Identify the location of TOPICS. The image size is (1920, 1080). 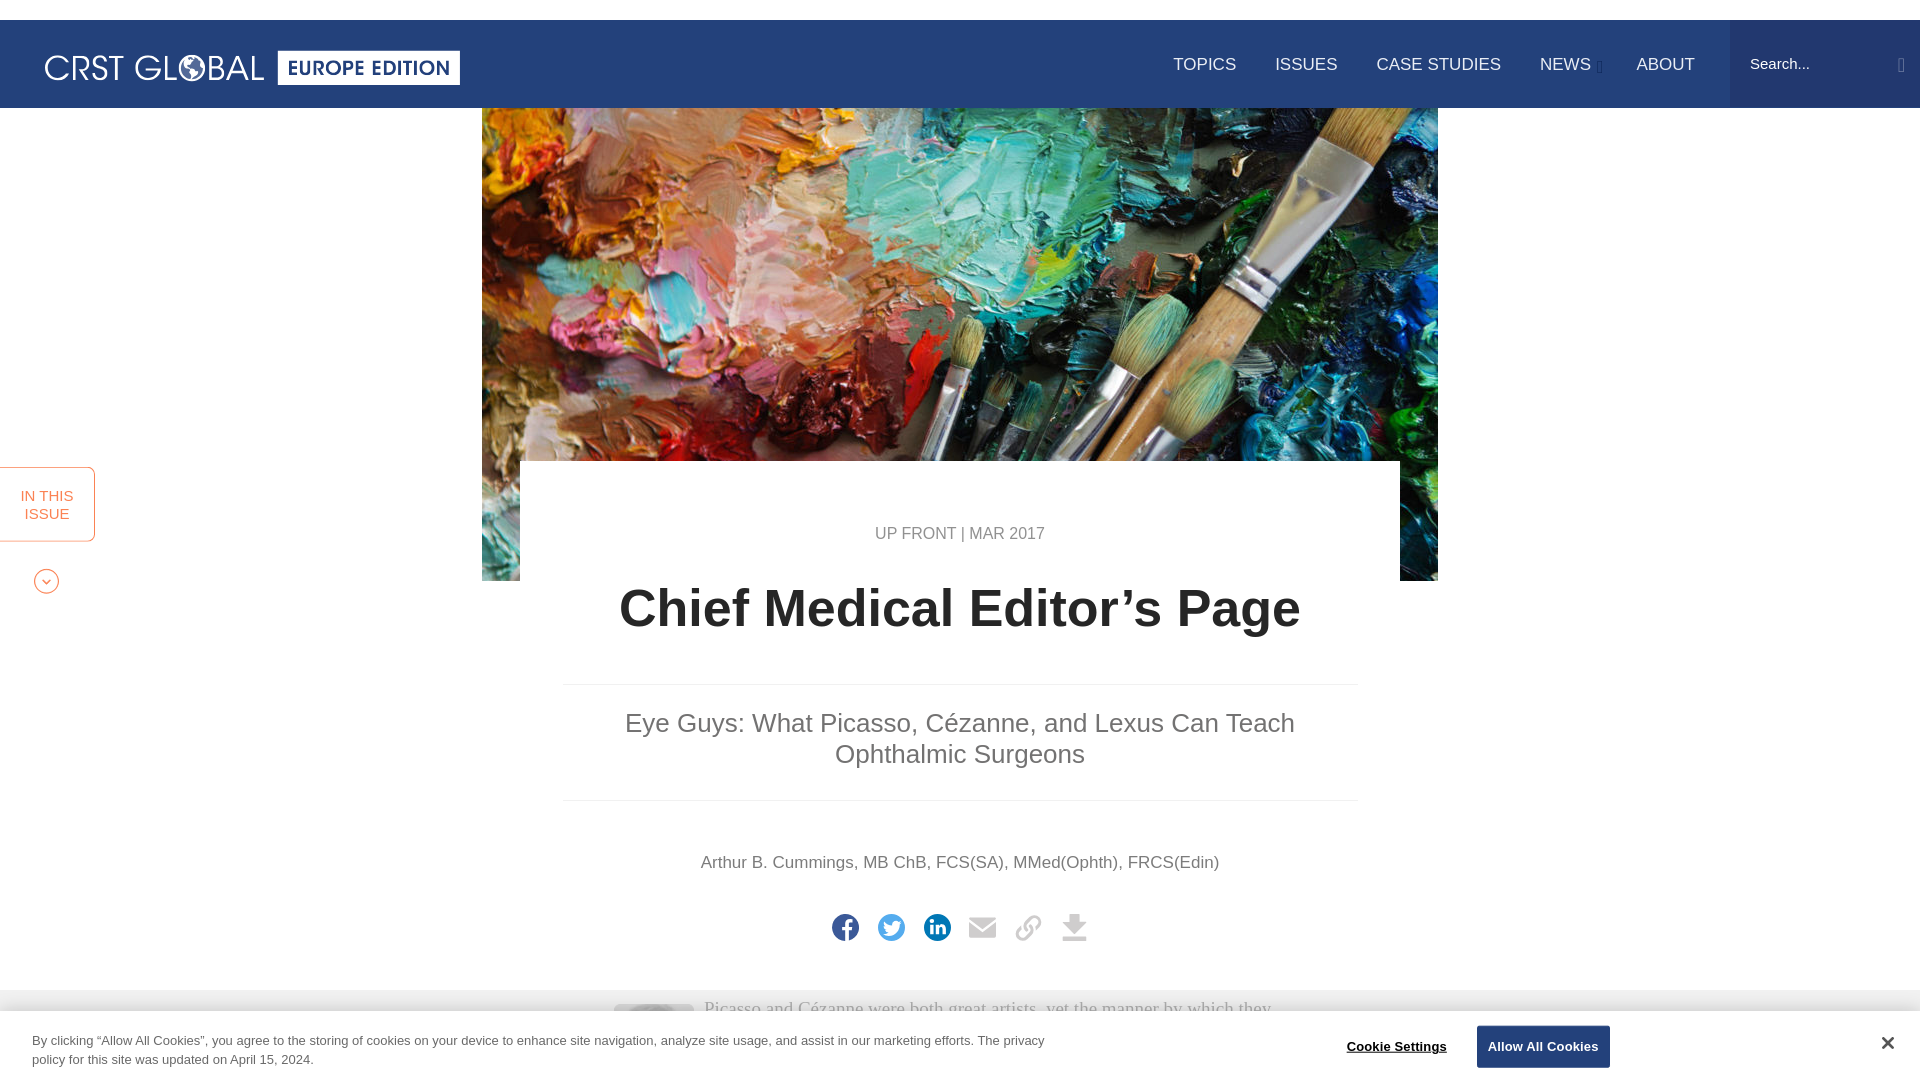
(1204, 64).